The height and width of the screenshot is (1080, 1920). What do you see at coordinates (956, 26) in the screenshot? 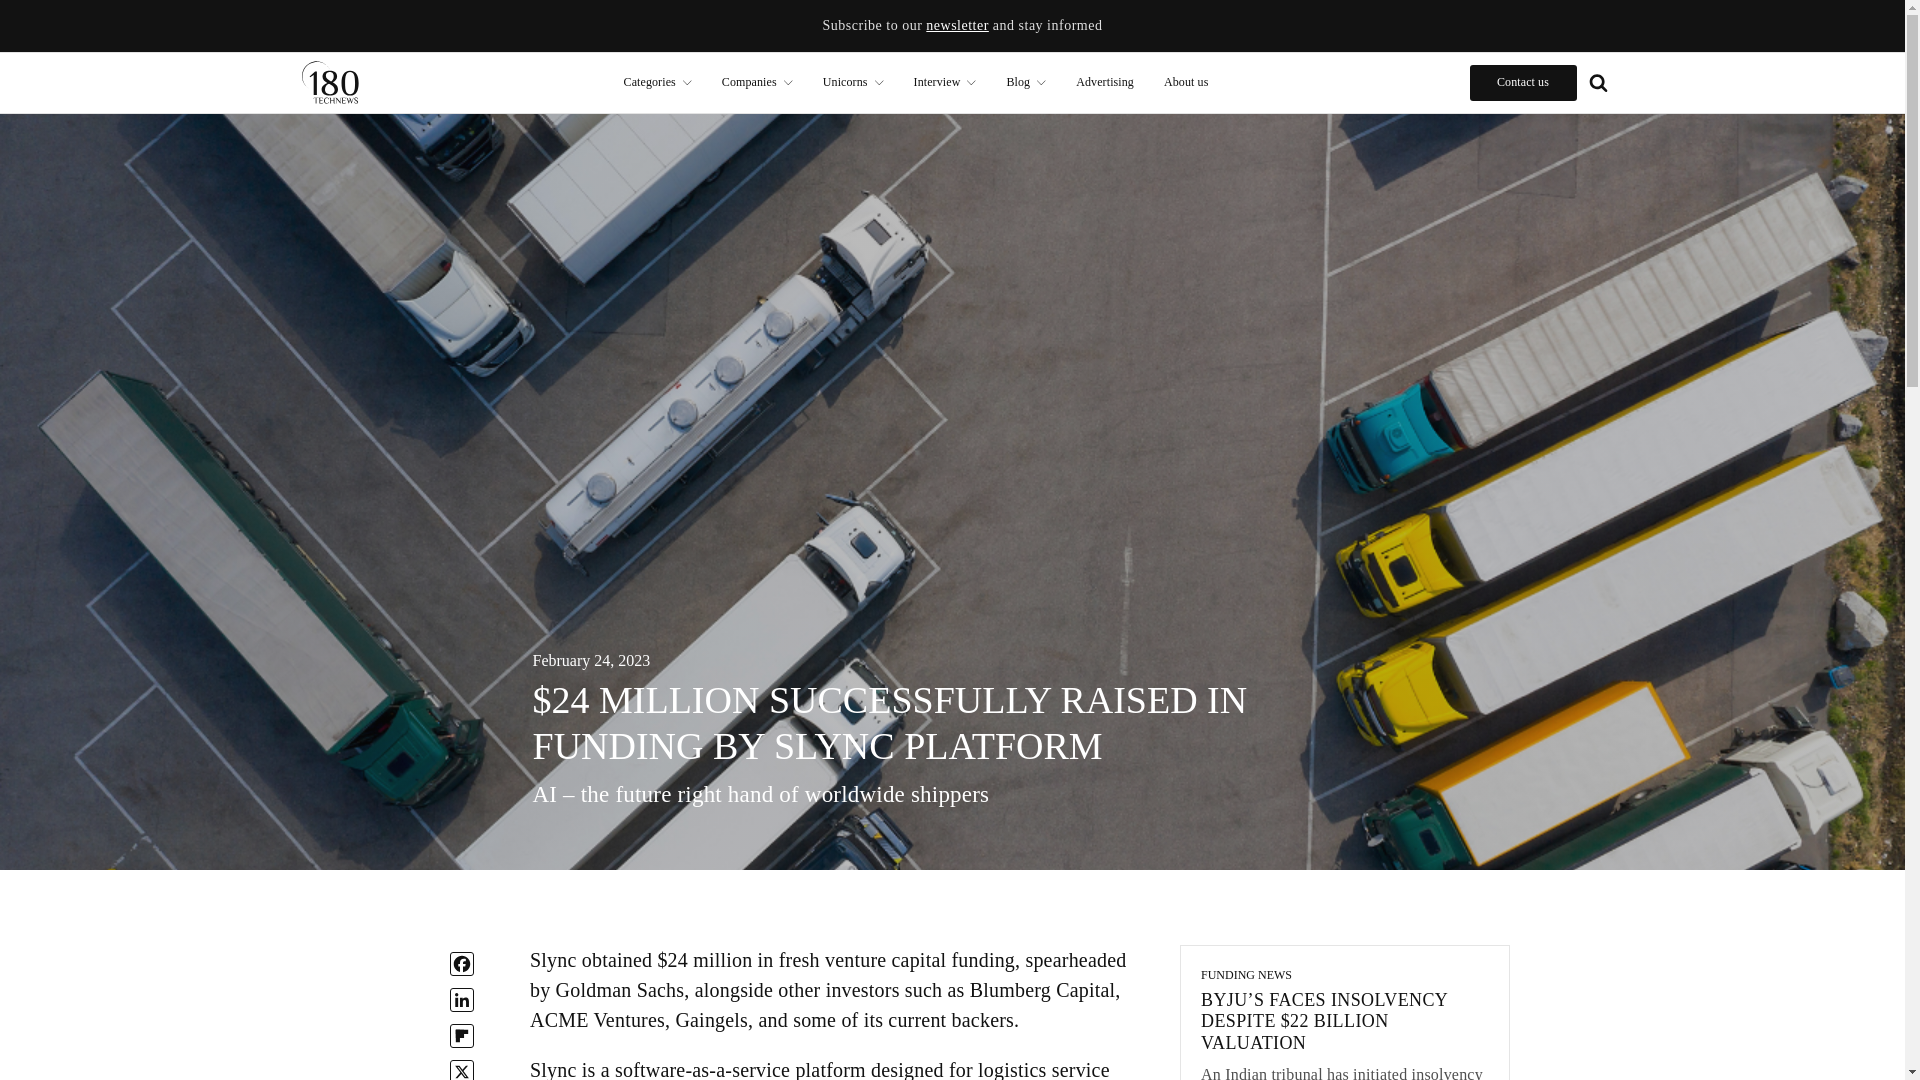
I see `newsletter` at bounding box center [956, 26].